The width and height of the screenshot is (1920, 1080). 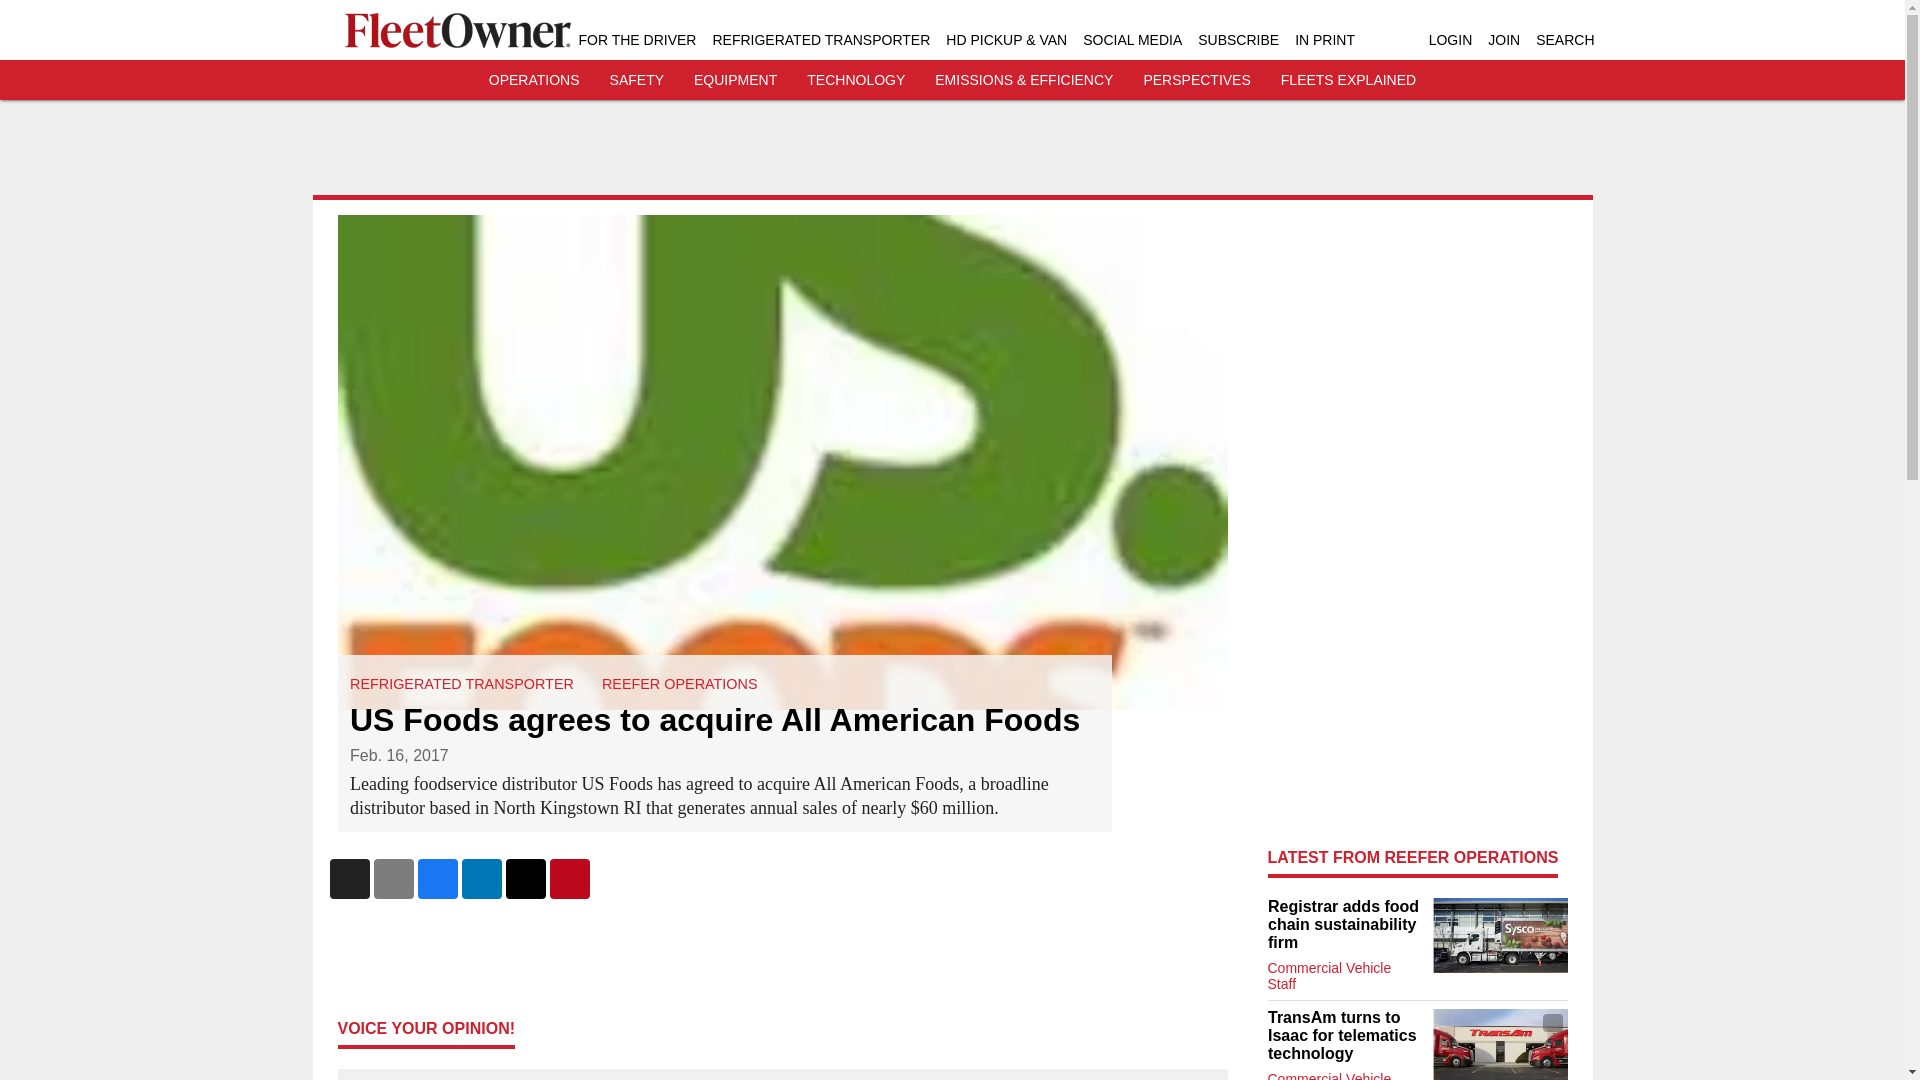 What do you see at coordinates (534, 80) in the screenshot?
I see `OPERATIONS` at bounding box center [534, 80].